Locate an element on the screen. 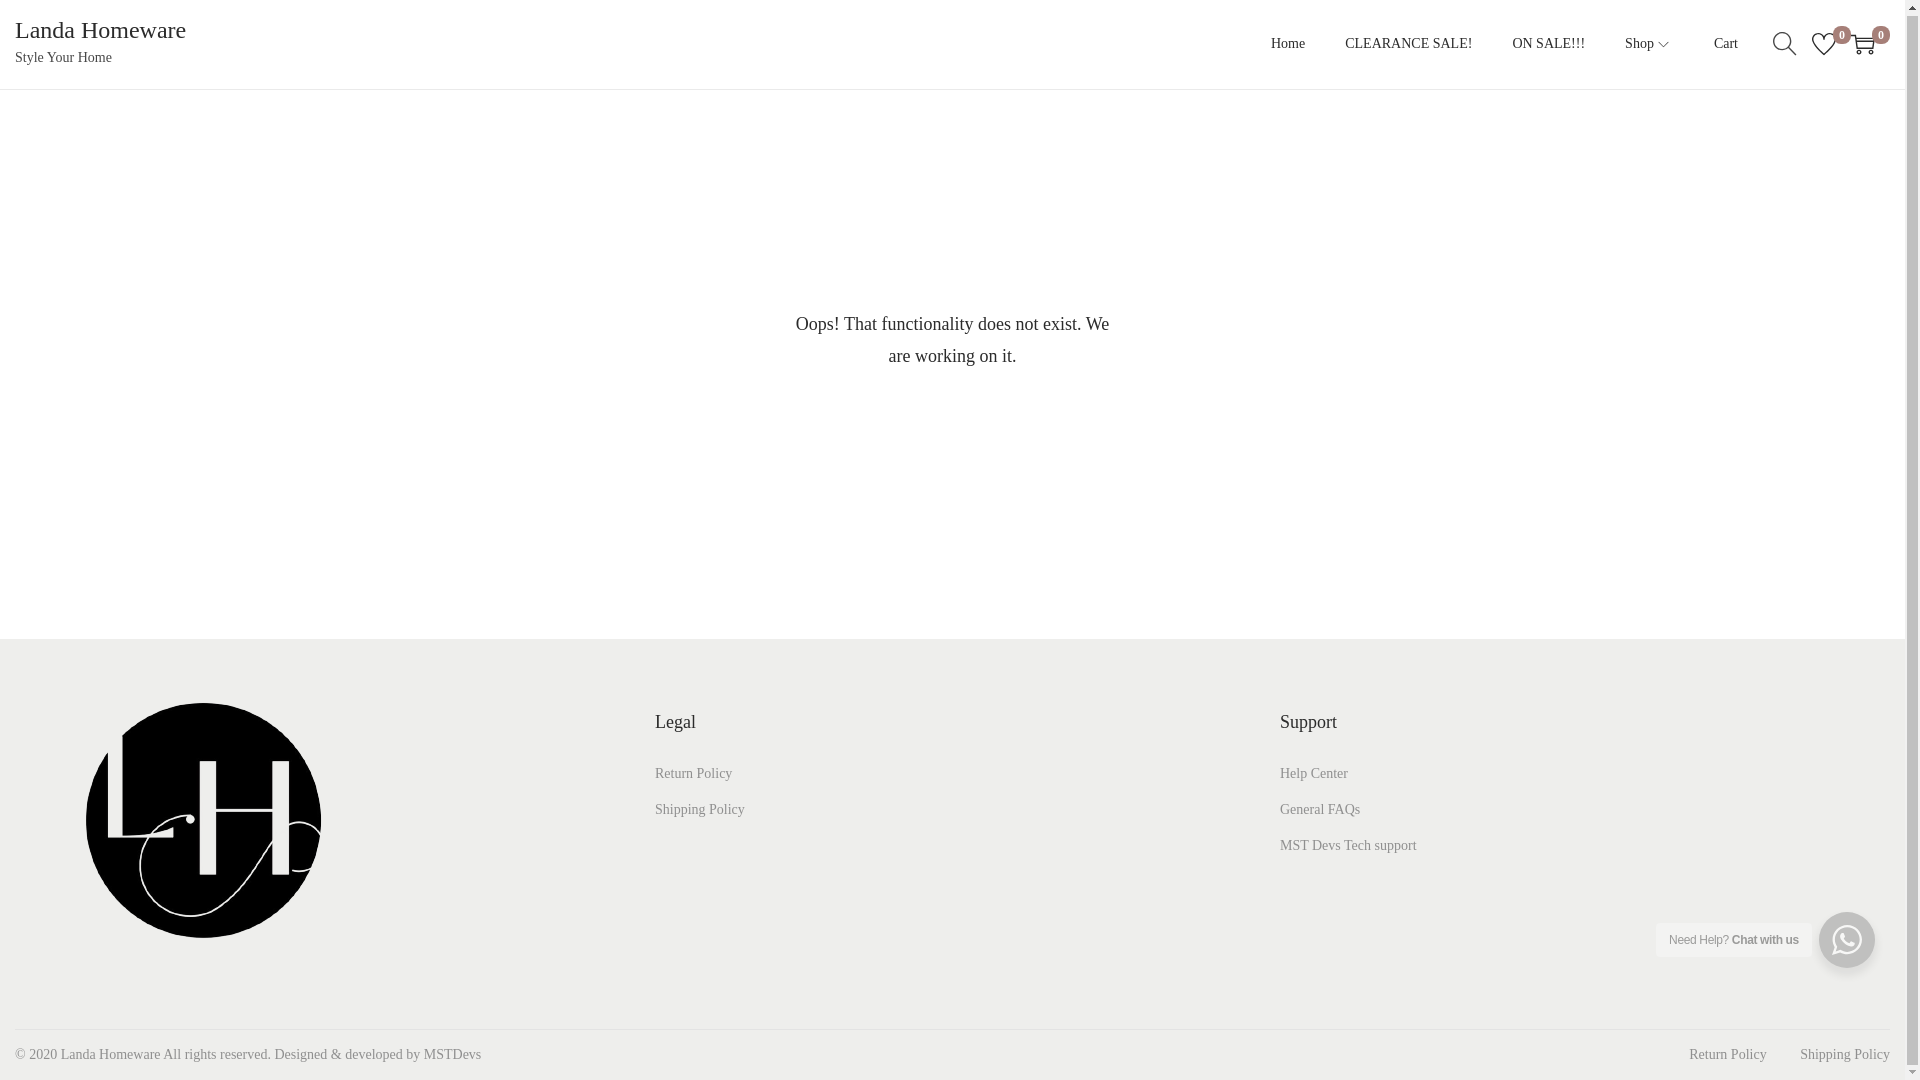  General FAQs is located at coordinates (1320, 809).